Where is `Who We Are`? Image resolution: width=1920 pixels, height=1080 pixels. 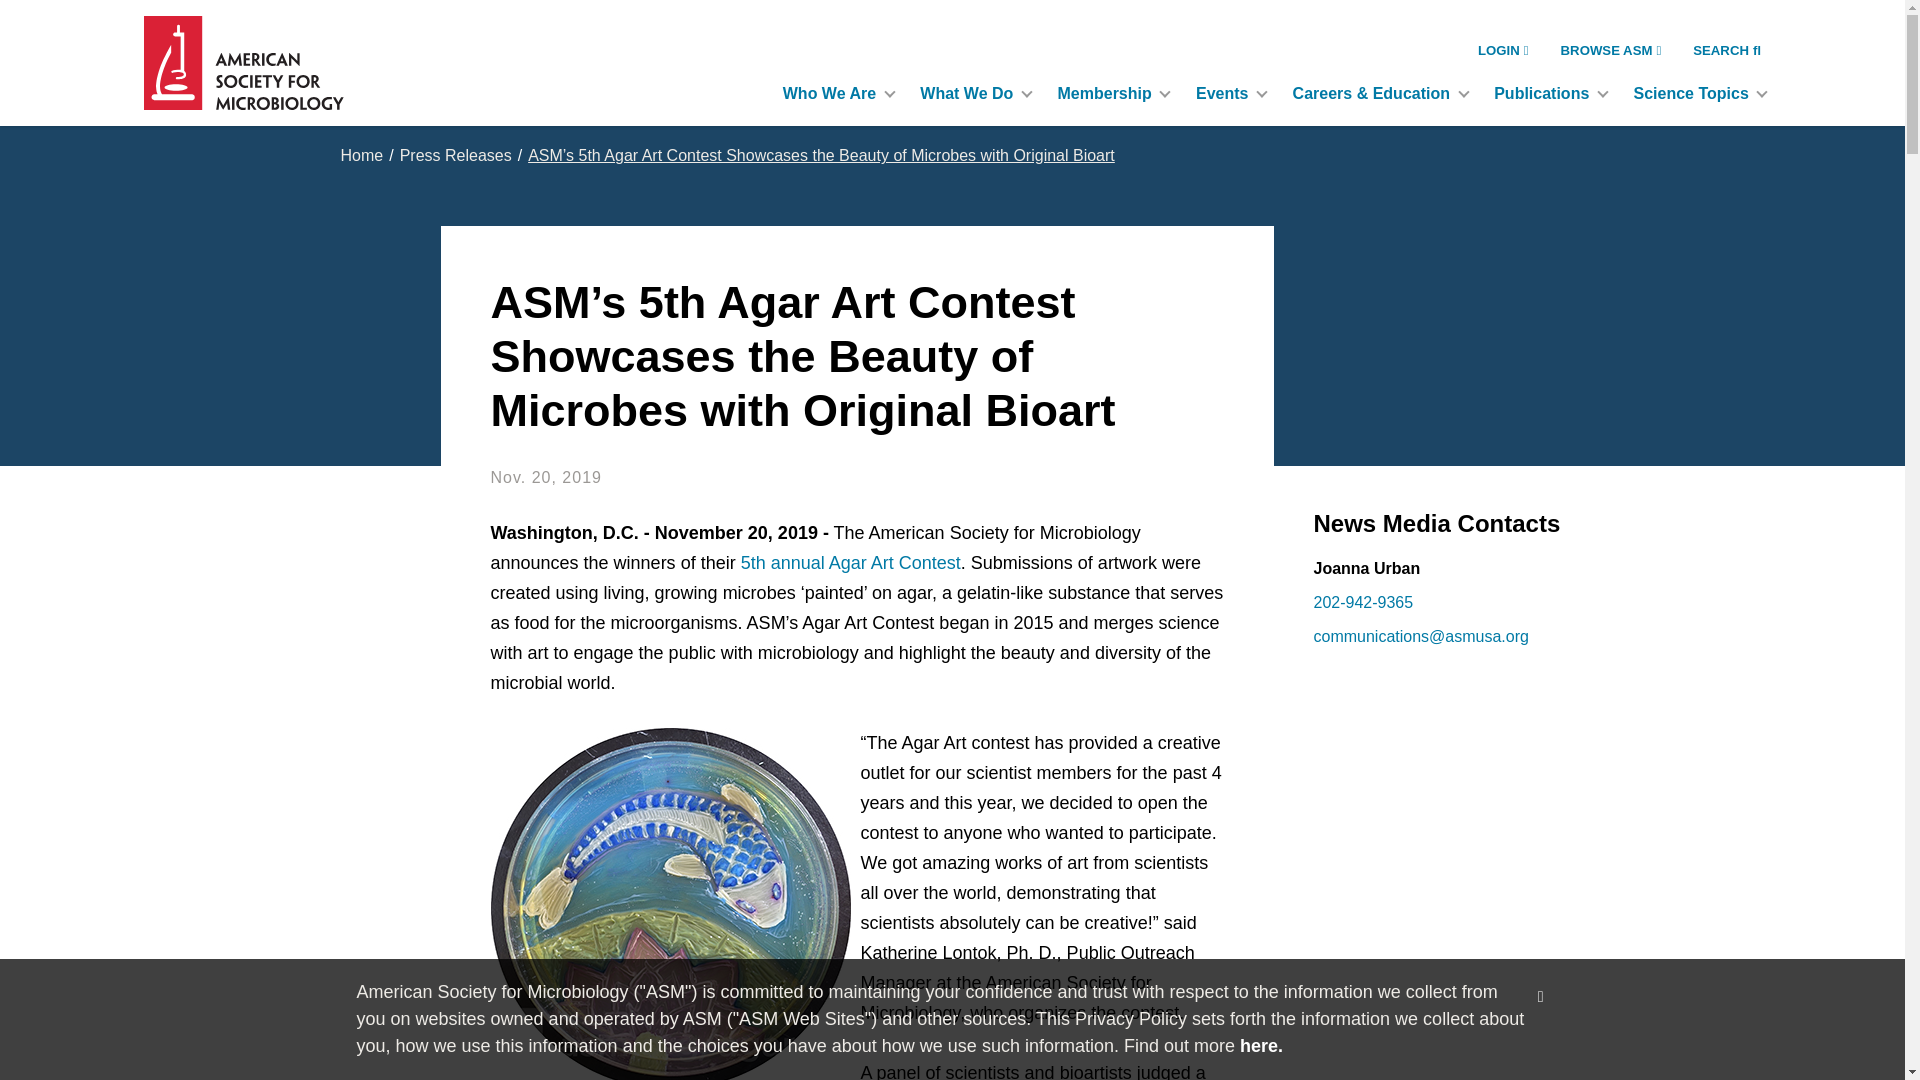
Who We Are is located at coordinates (835, 94).